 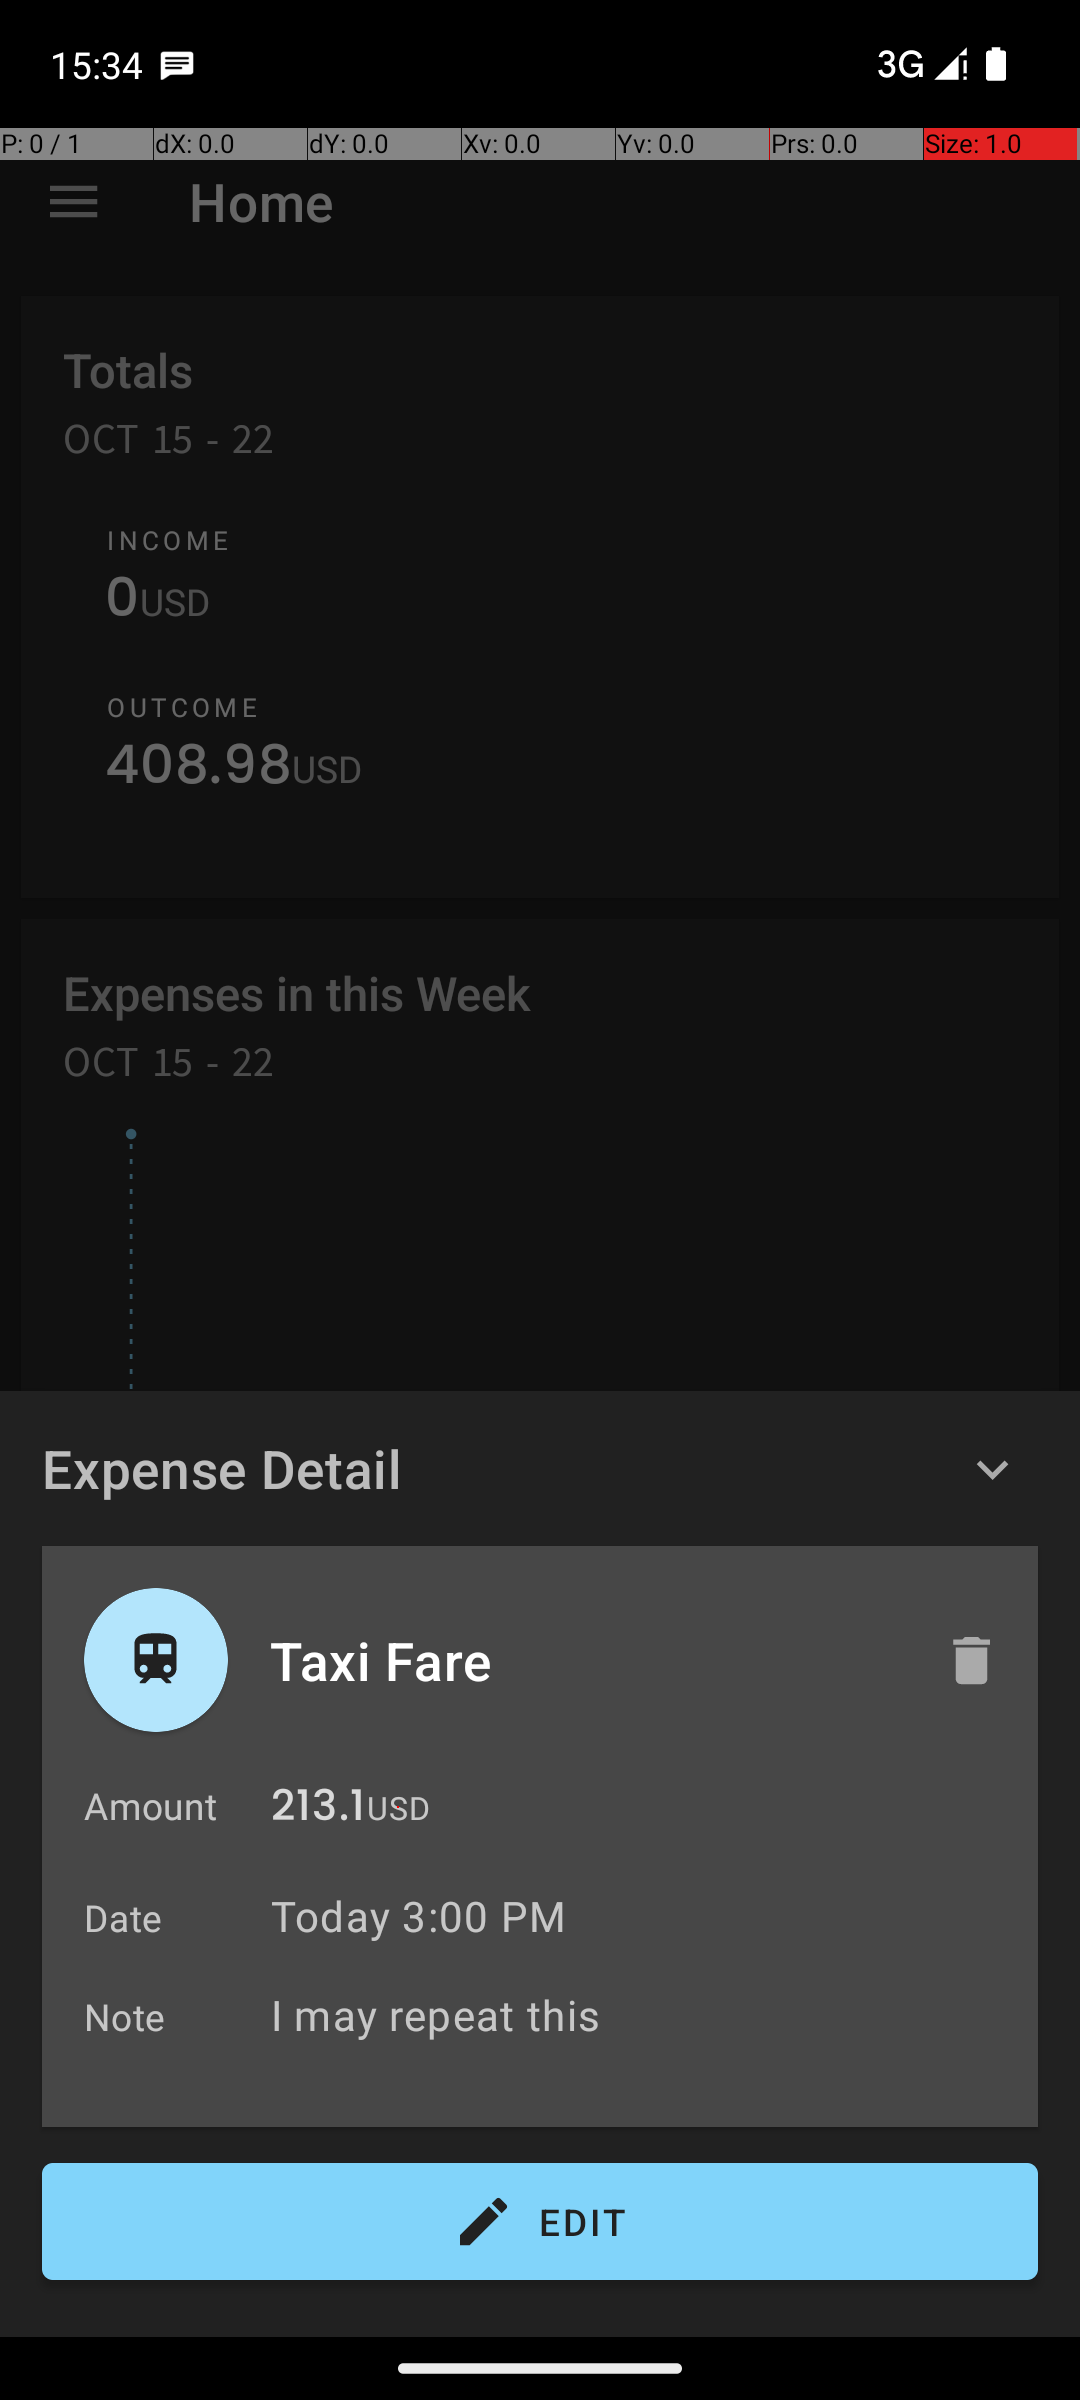 I want to click on Today 3:00 PM, so click(x=418, y=1916).